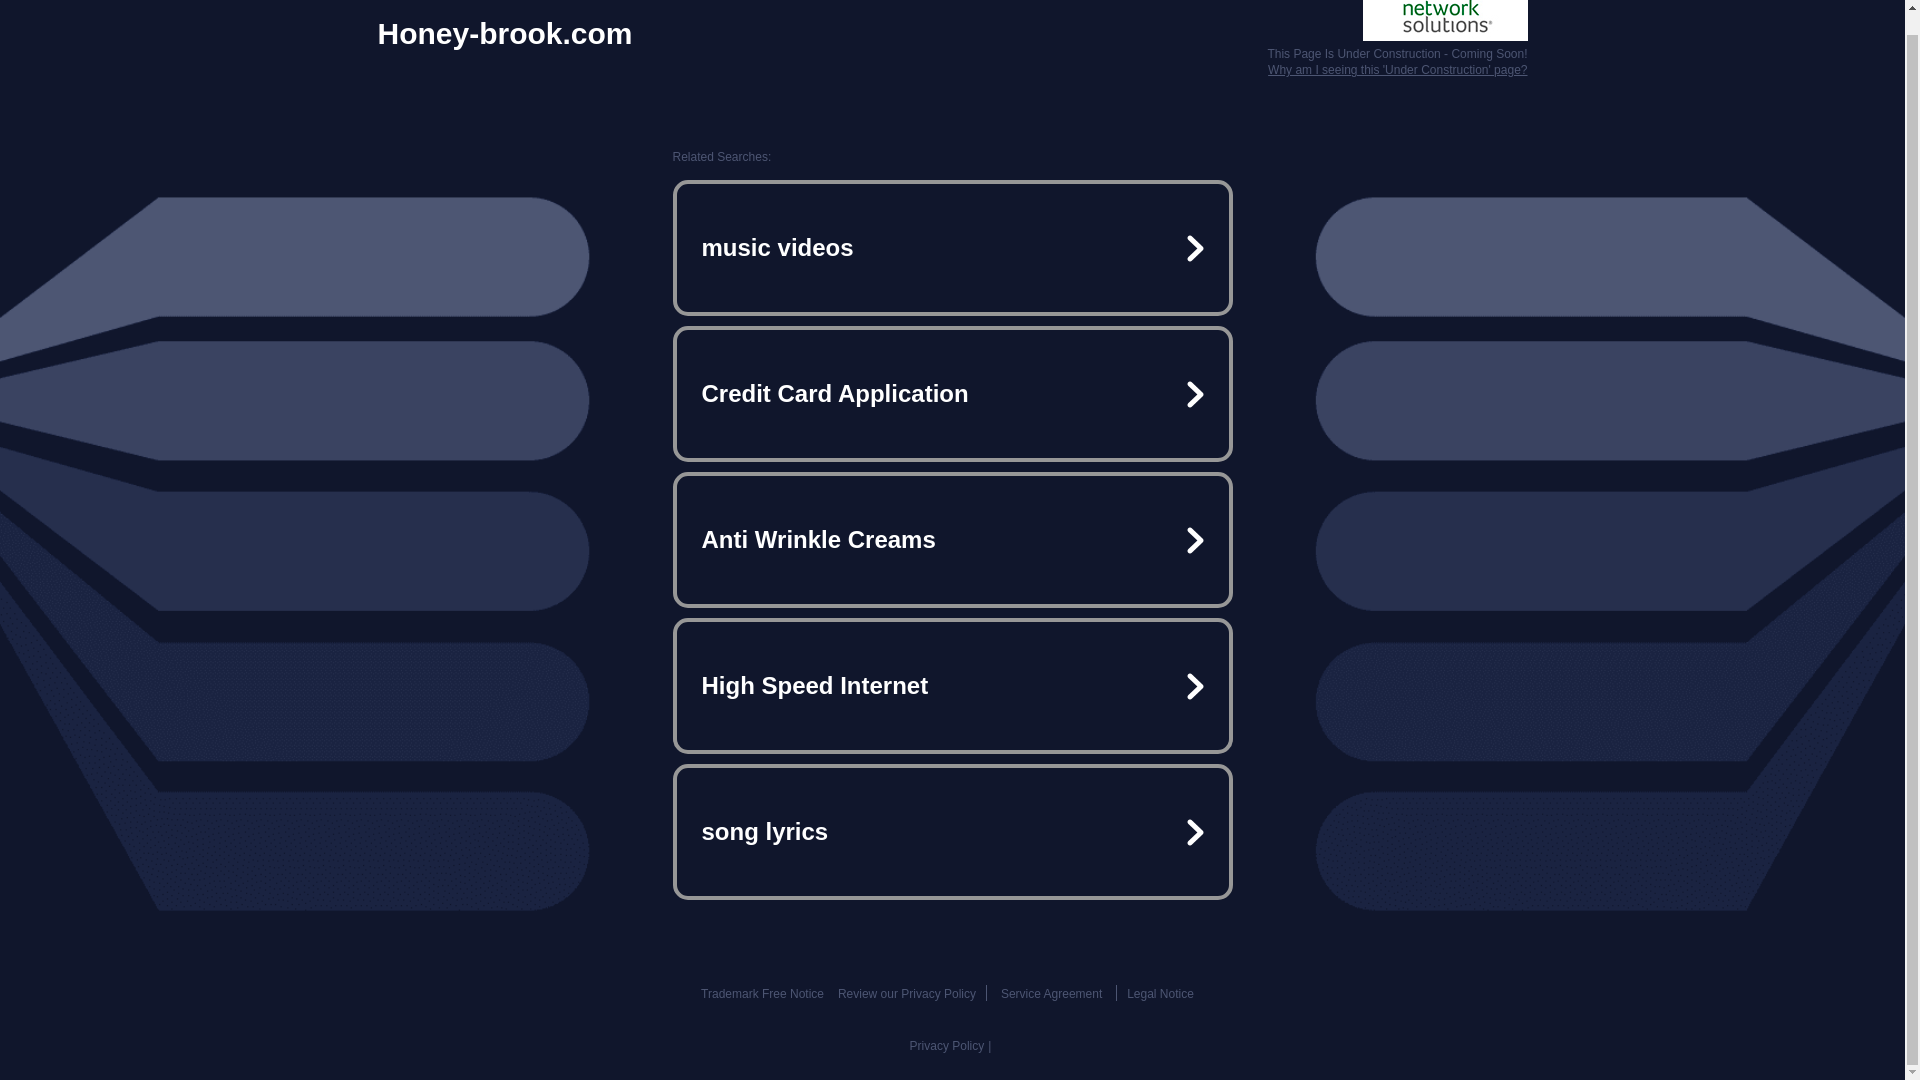 The image size is (1920, 1080). Describe the element at coordinates (952, 248) in the screenshot. I see `music videos` at that location.